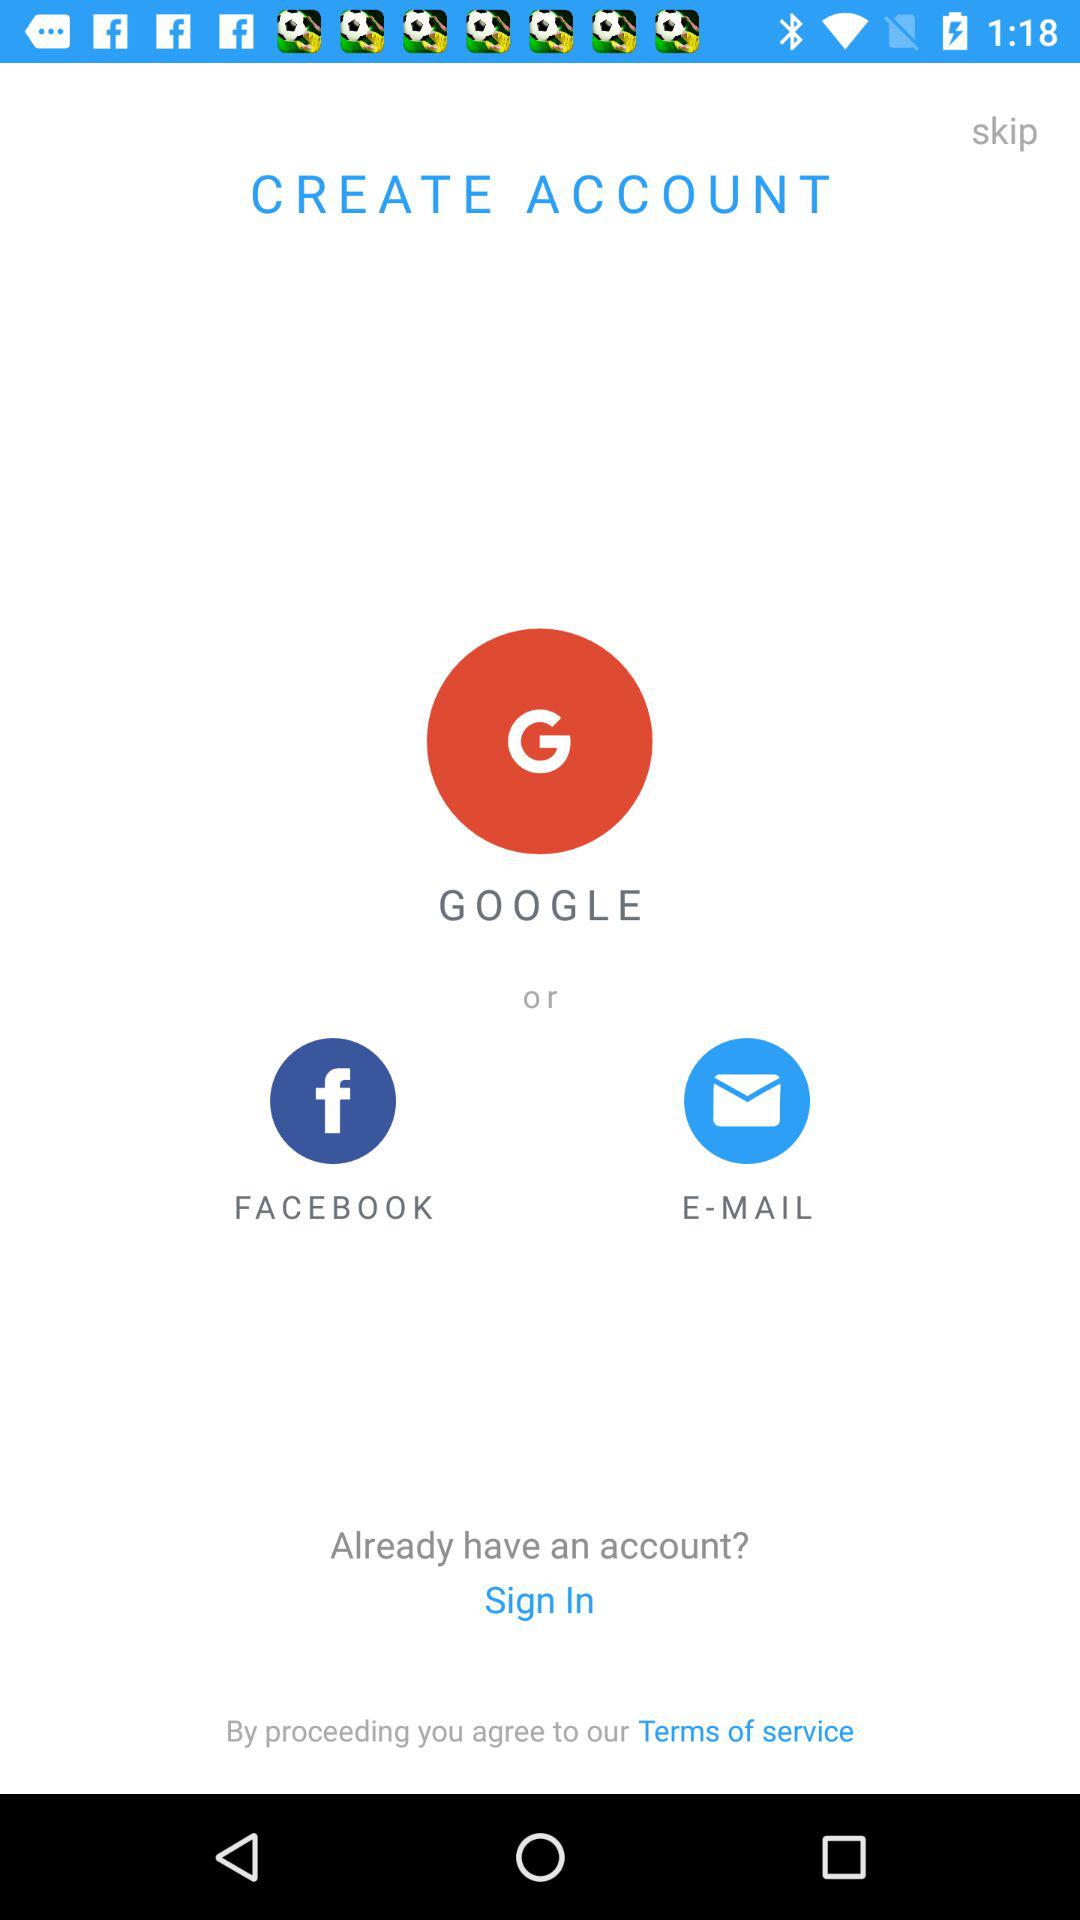 The image size is (1080, 1920). I want to click on click on message icon, so click(747, 1100).